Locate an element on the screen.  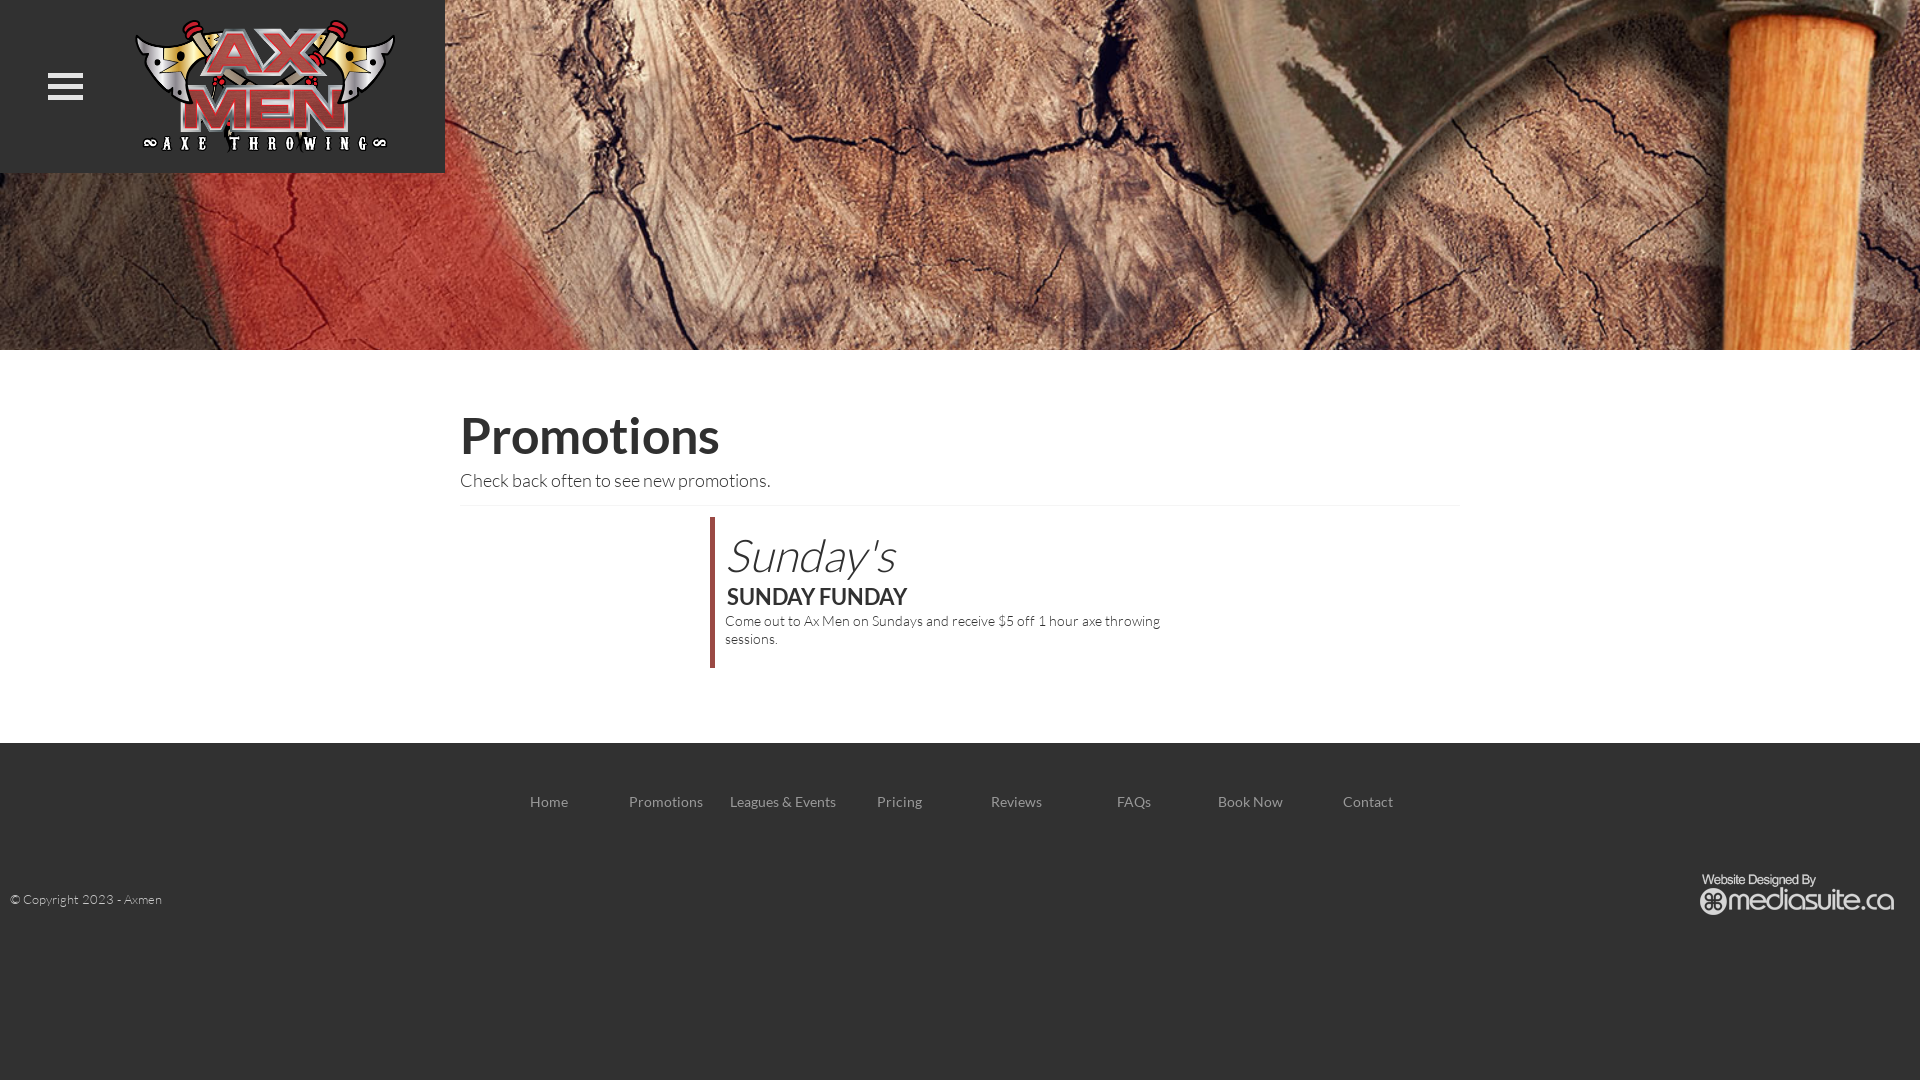
Home is located at coordinates (549, 802).